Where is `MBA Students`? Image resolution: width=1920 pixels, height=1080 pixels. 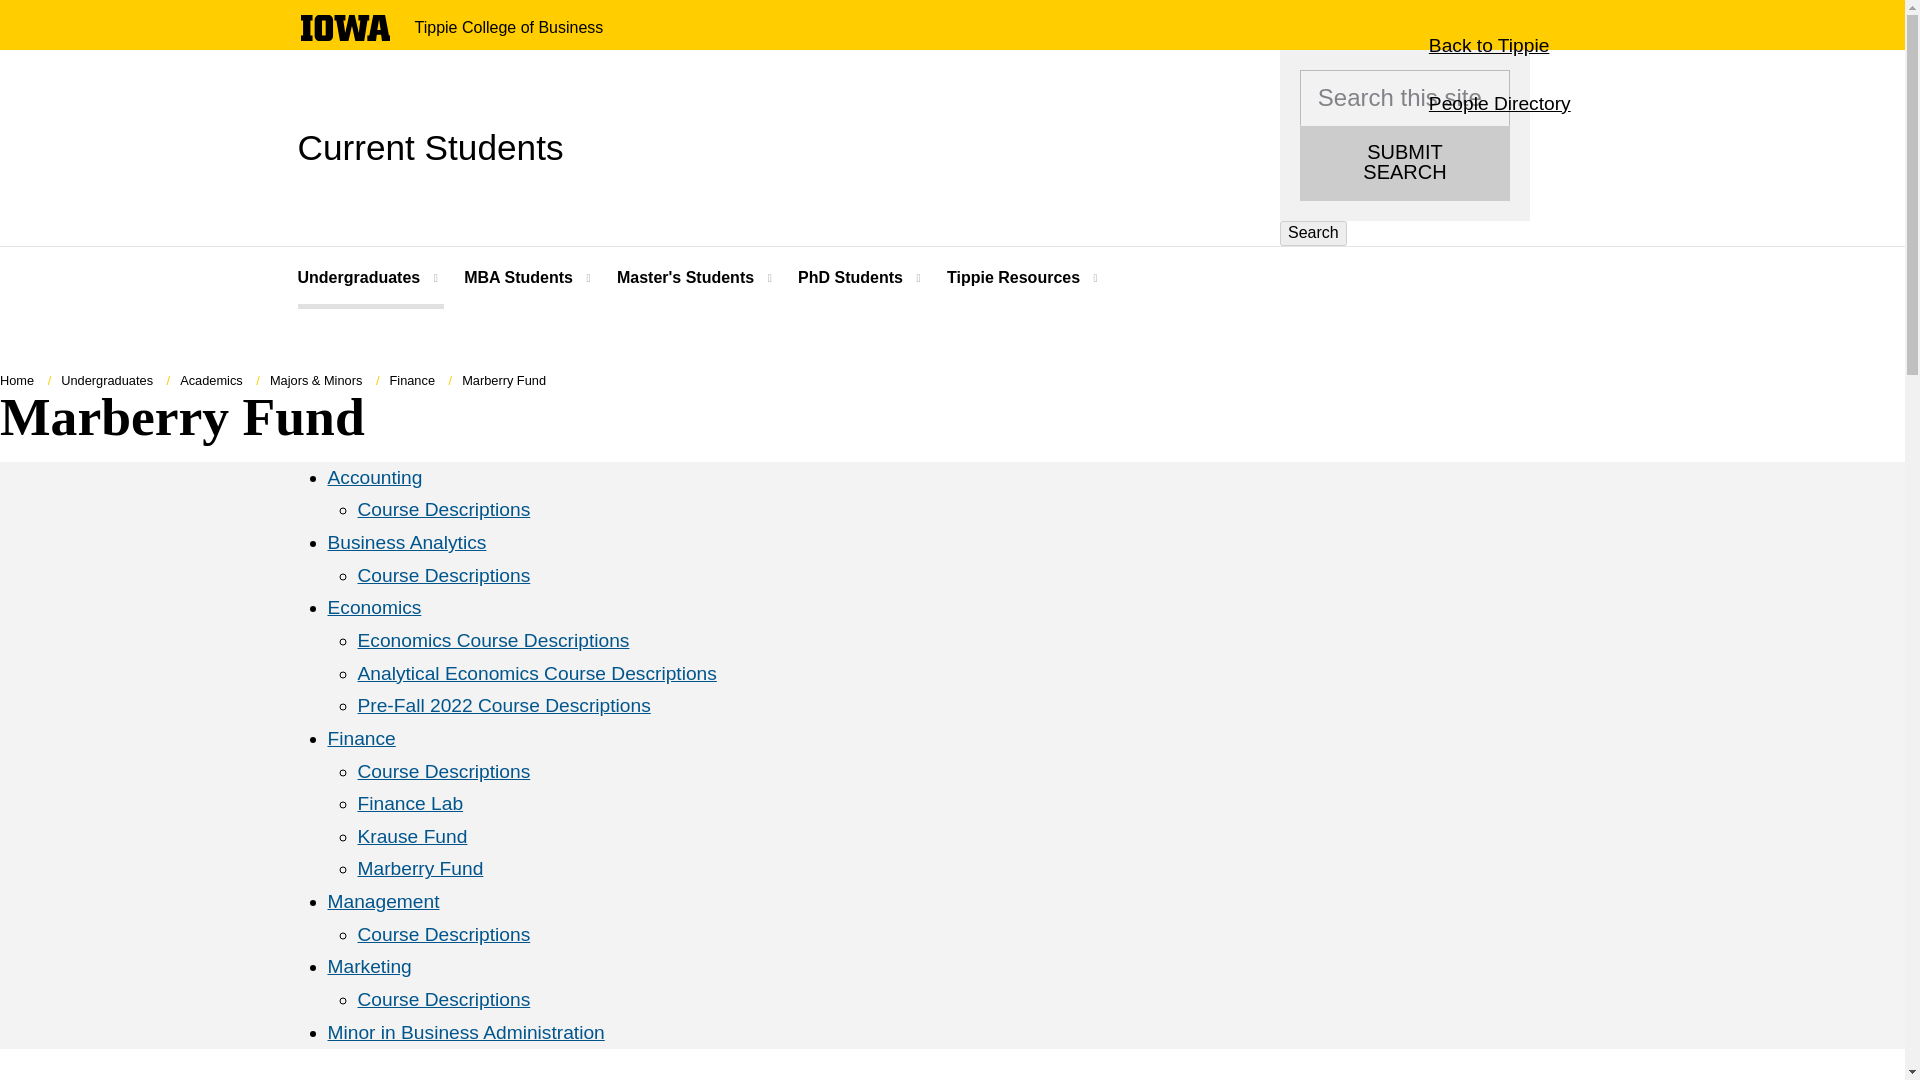
MBA Students is located at coordinates (344, 36).